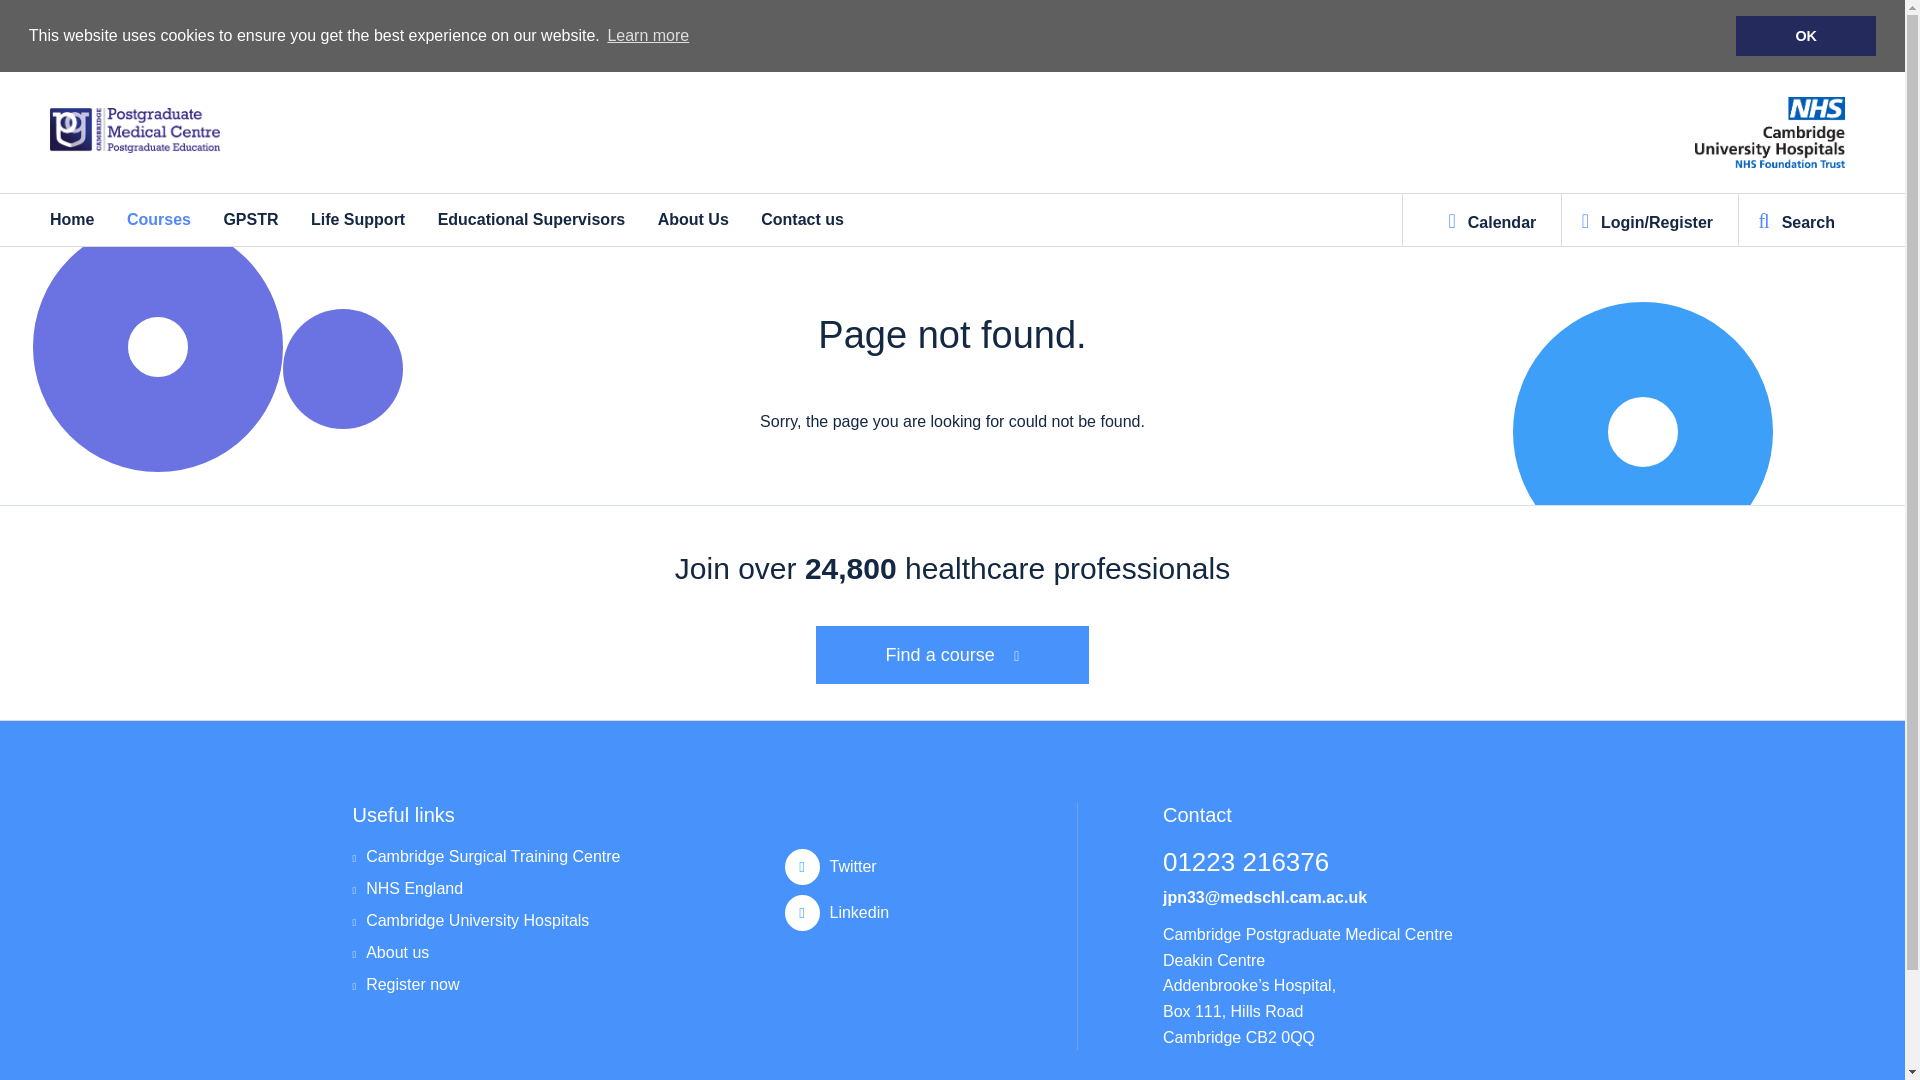 The image size is (1920, 1080). Describe the element at coordinates (927, 866) in the screenshot. I see `Twitter` at that location.